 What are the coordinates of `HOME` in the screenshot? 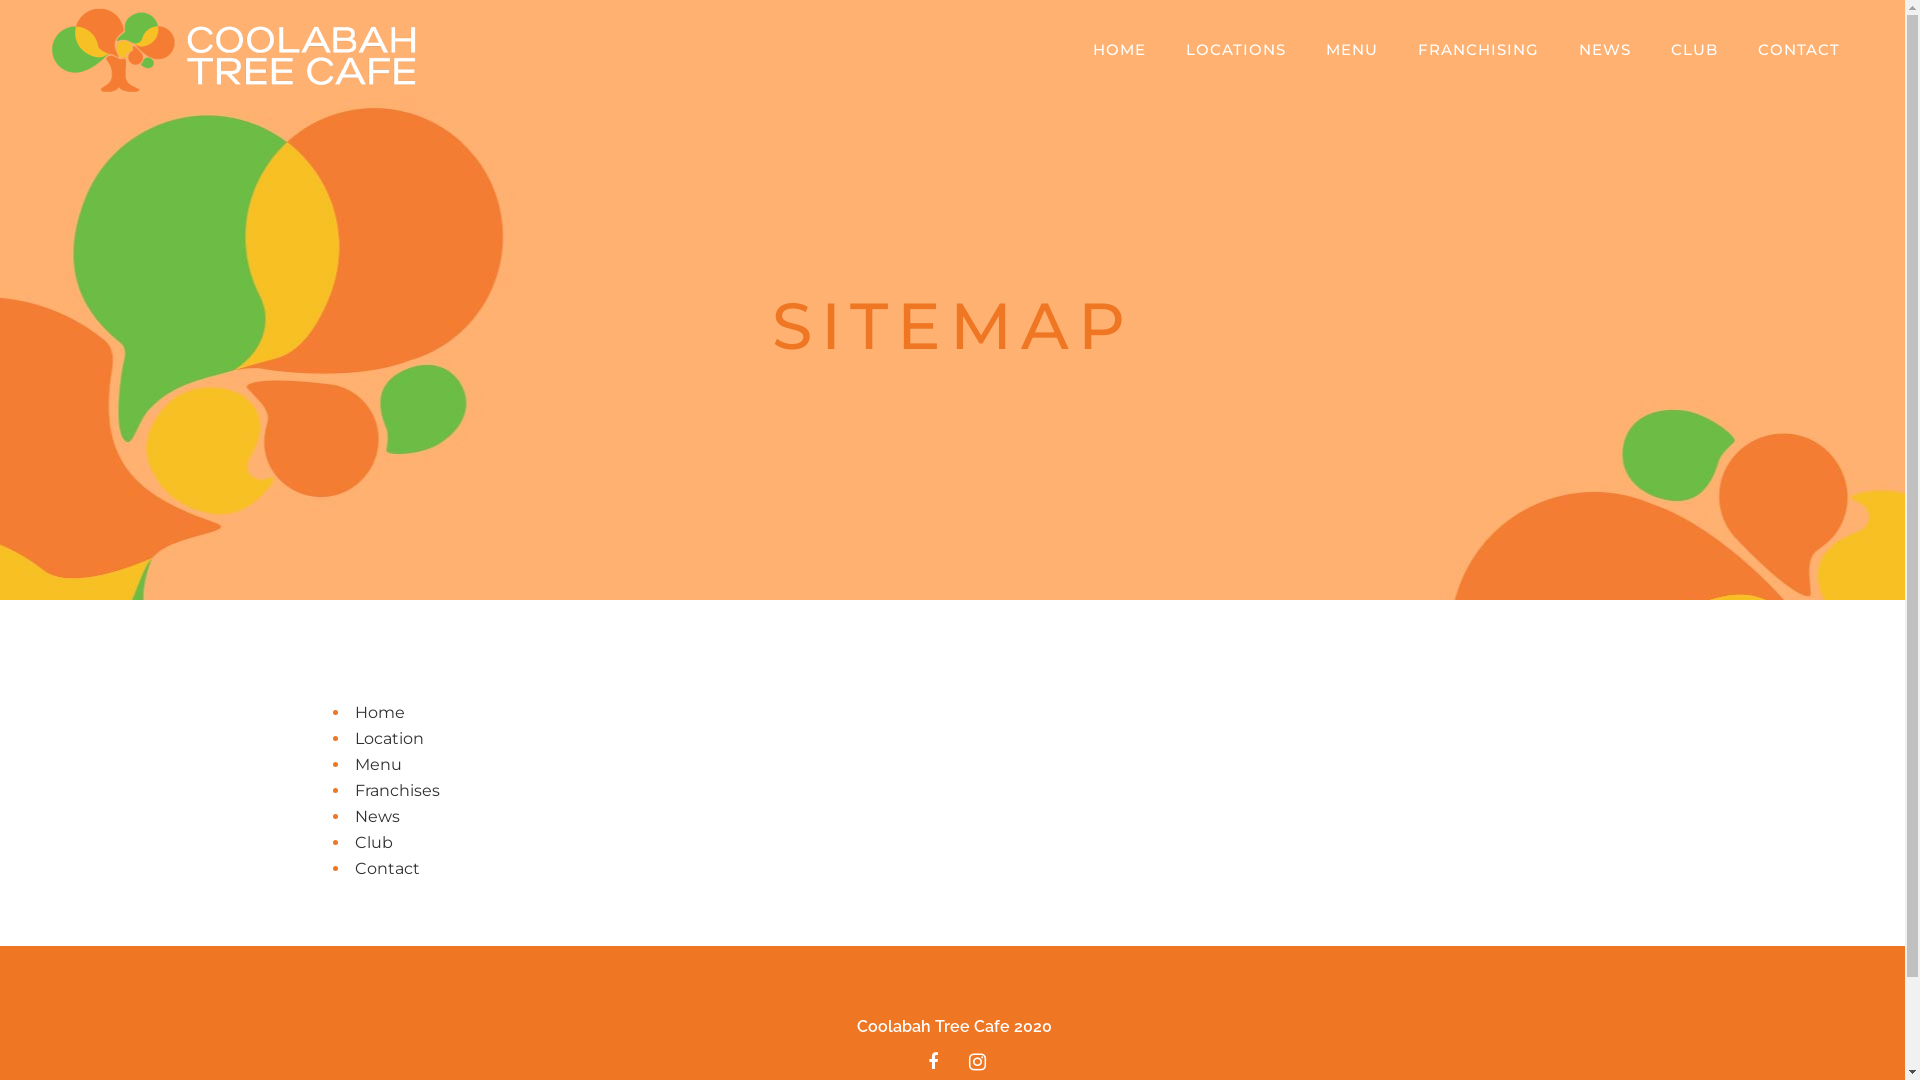 It's located at (1120, 50).